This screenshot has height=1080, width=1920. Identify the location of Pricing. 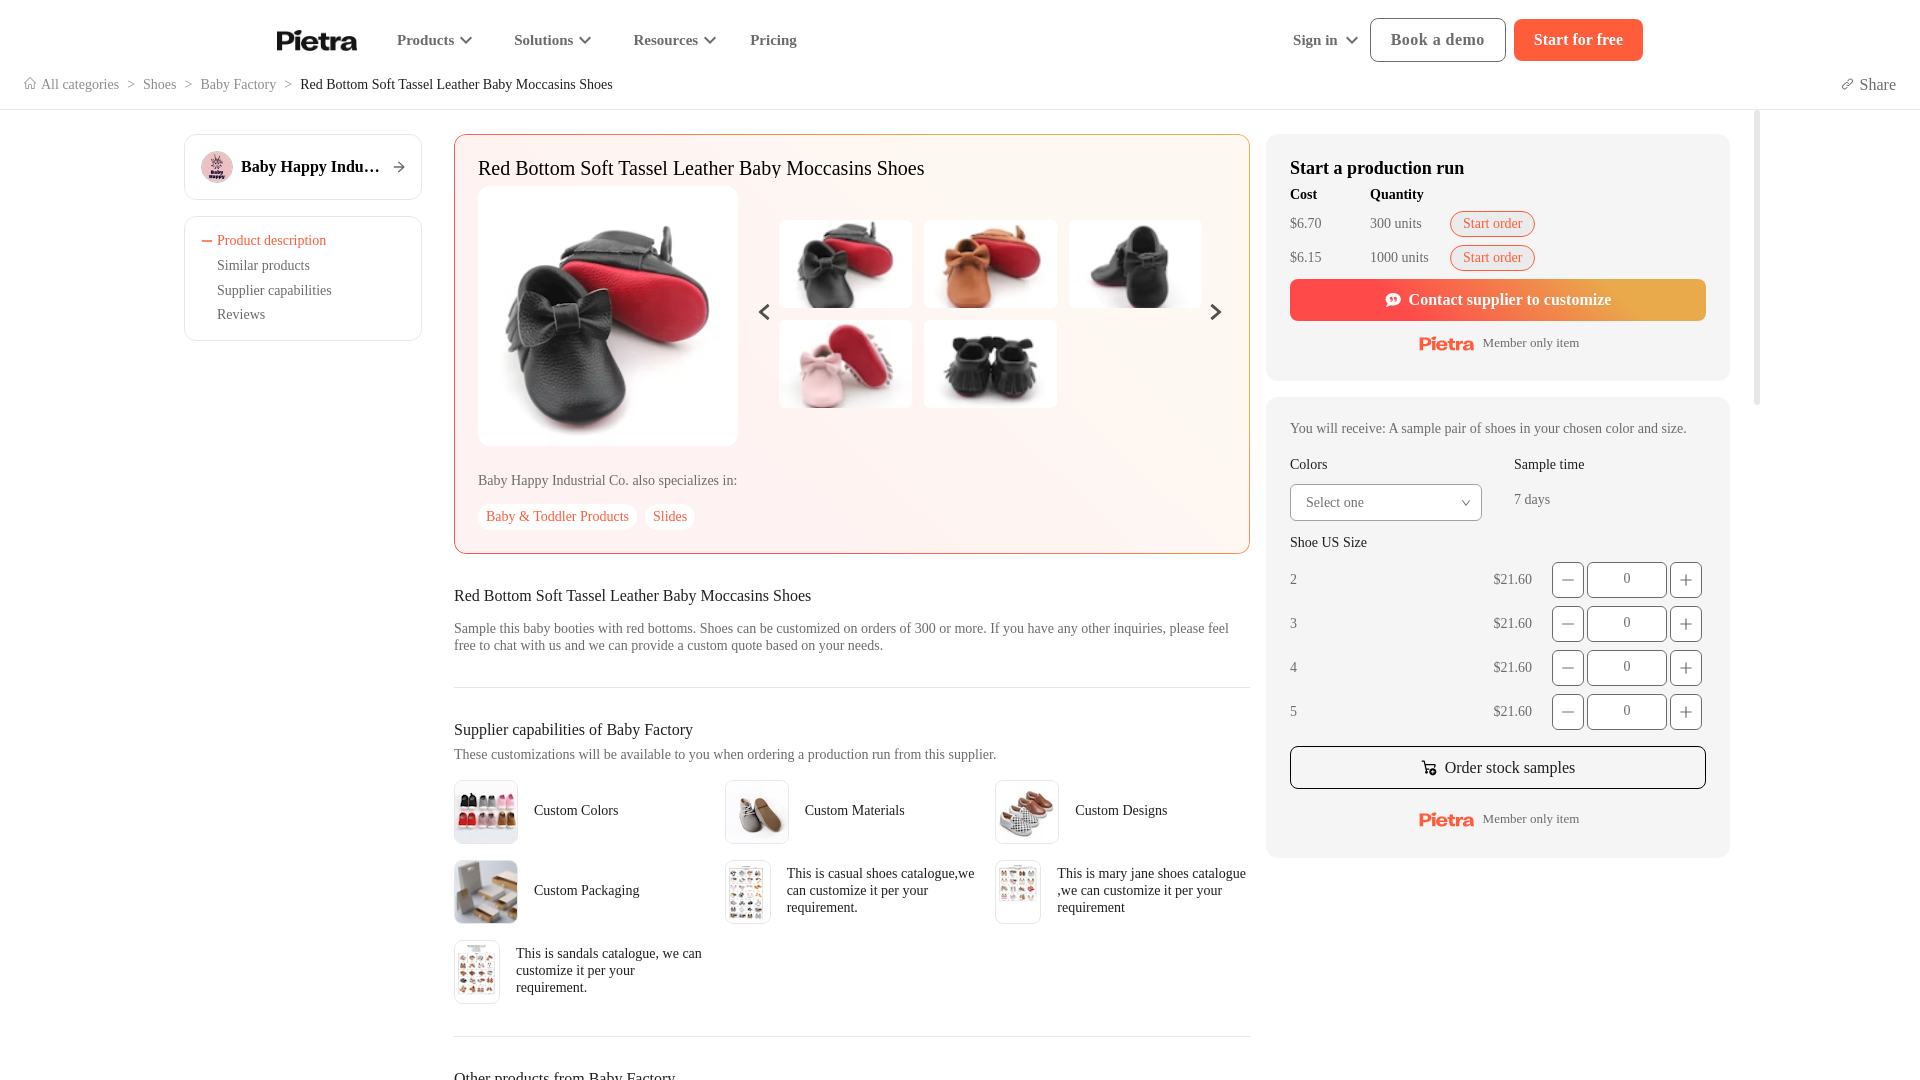
(773, 40).